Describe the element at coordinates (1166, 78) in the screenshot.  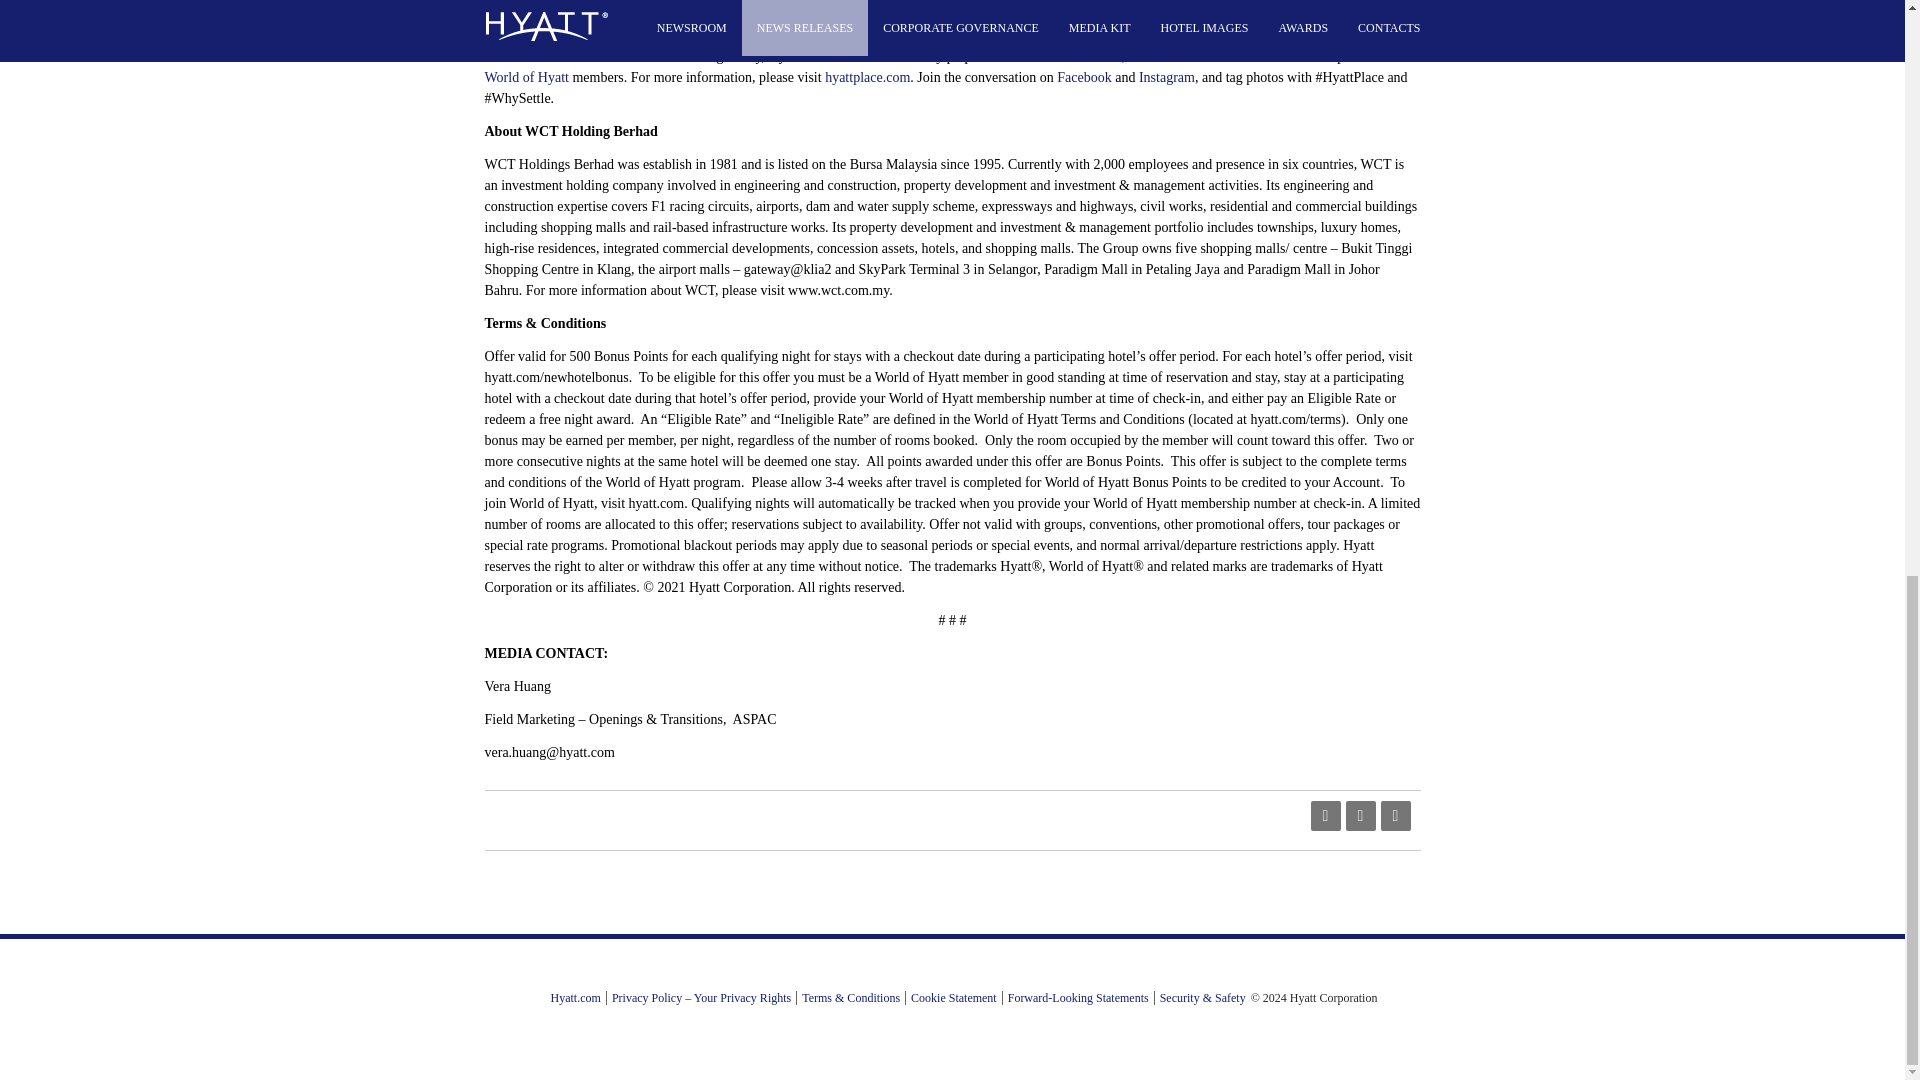
I see `Instagram` at that location.